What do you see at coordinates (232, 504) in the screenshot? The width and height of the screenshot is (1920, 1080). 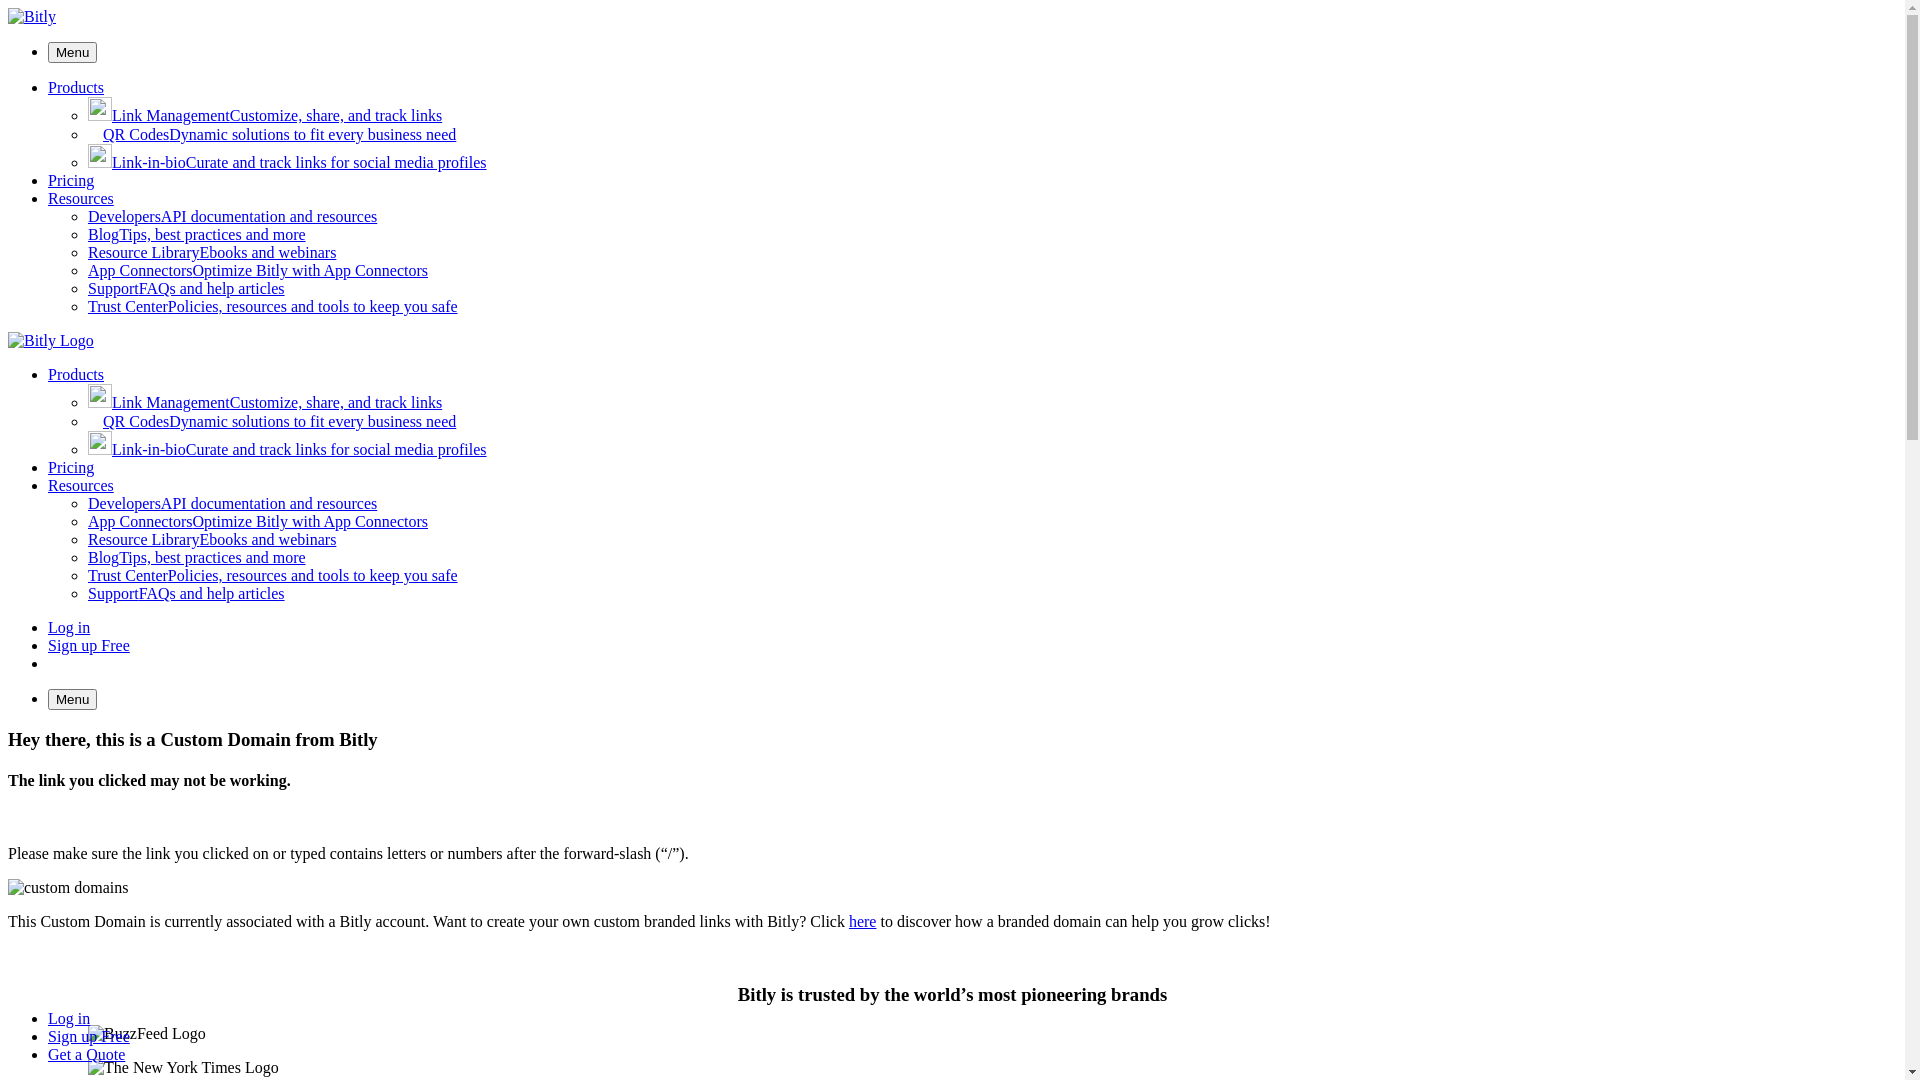 I see `DevelopersAPI documentation and resources` at bounding box center [232, 504].